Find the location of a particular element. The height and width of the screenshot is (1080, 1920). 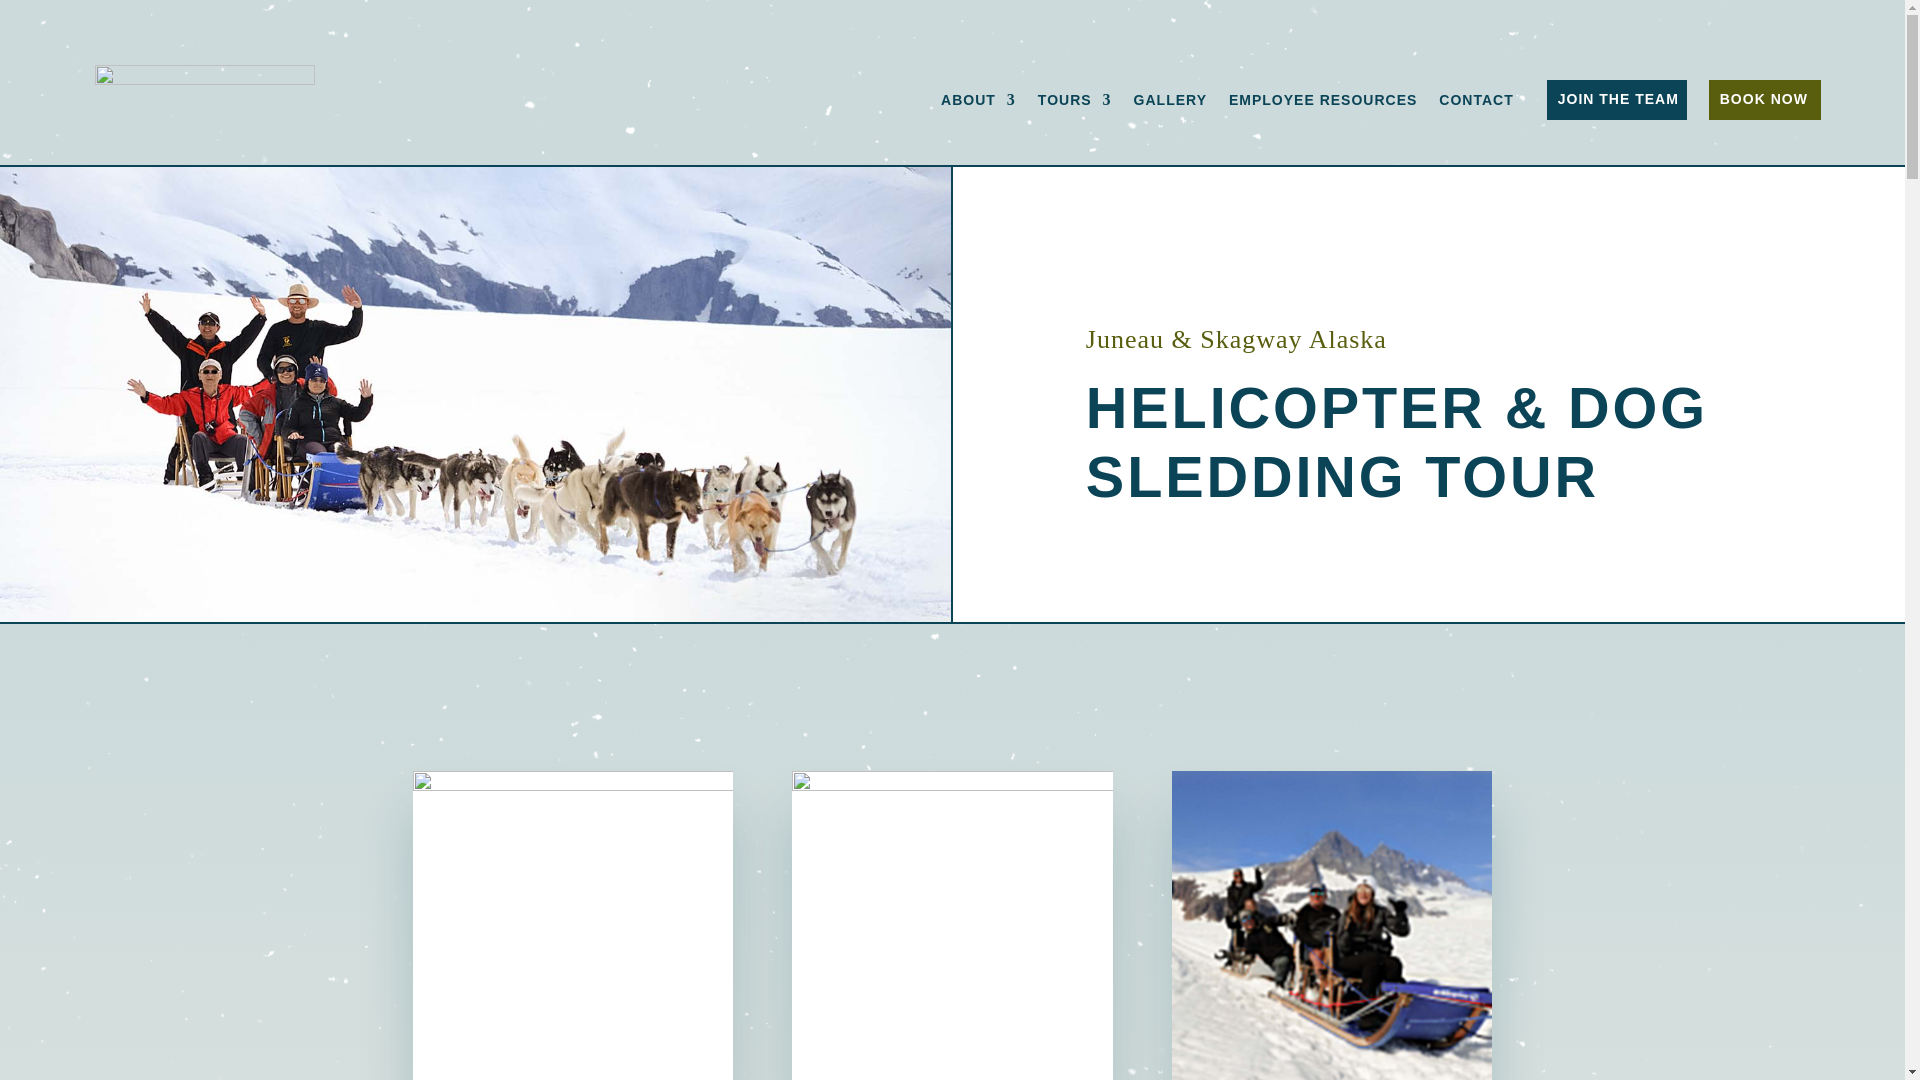

AIE Website 20 is located at coordinates (1331, 926).